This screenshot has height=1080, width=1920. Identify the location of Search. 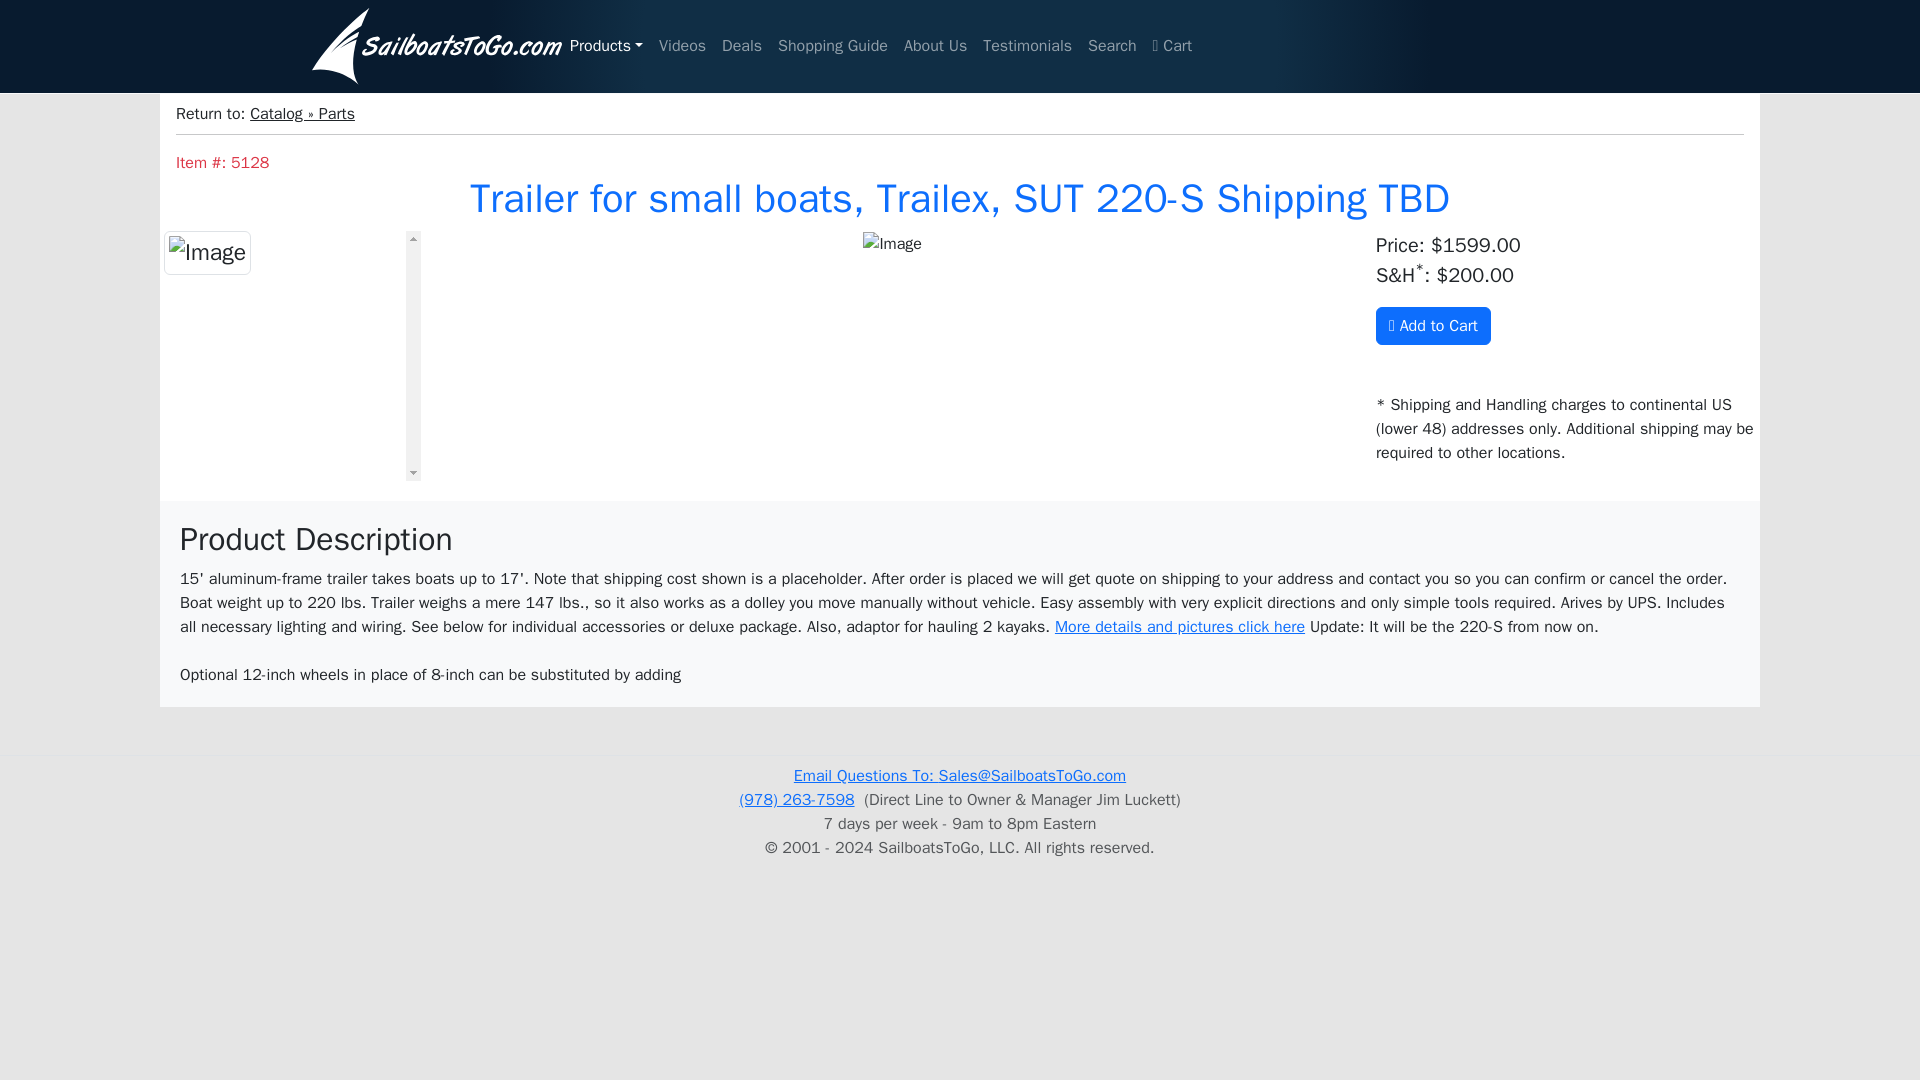
(1112, 45).